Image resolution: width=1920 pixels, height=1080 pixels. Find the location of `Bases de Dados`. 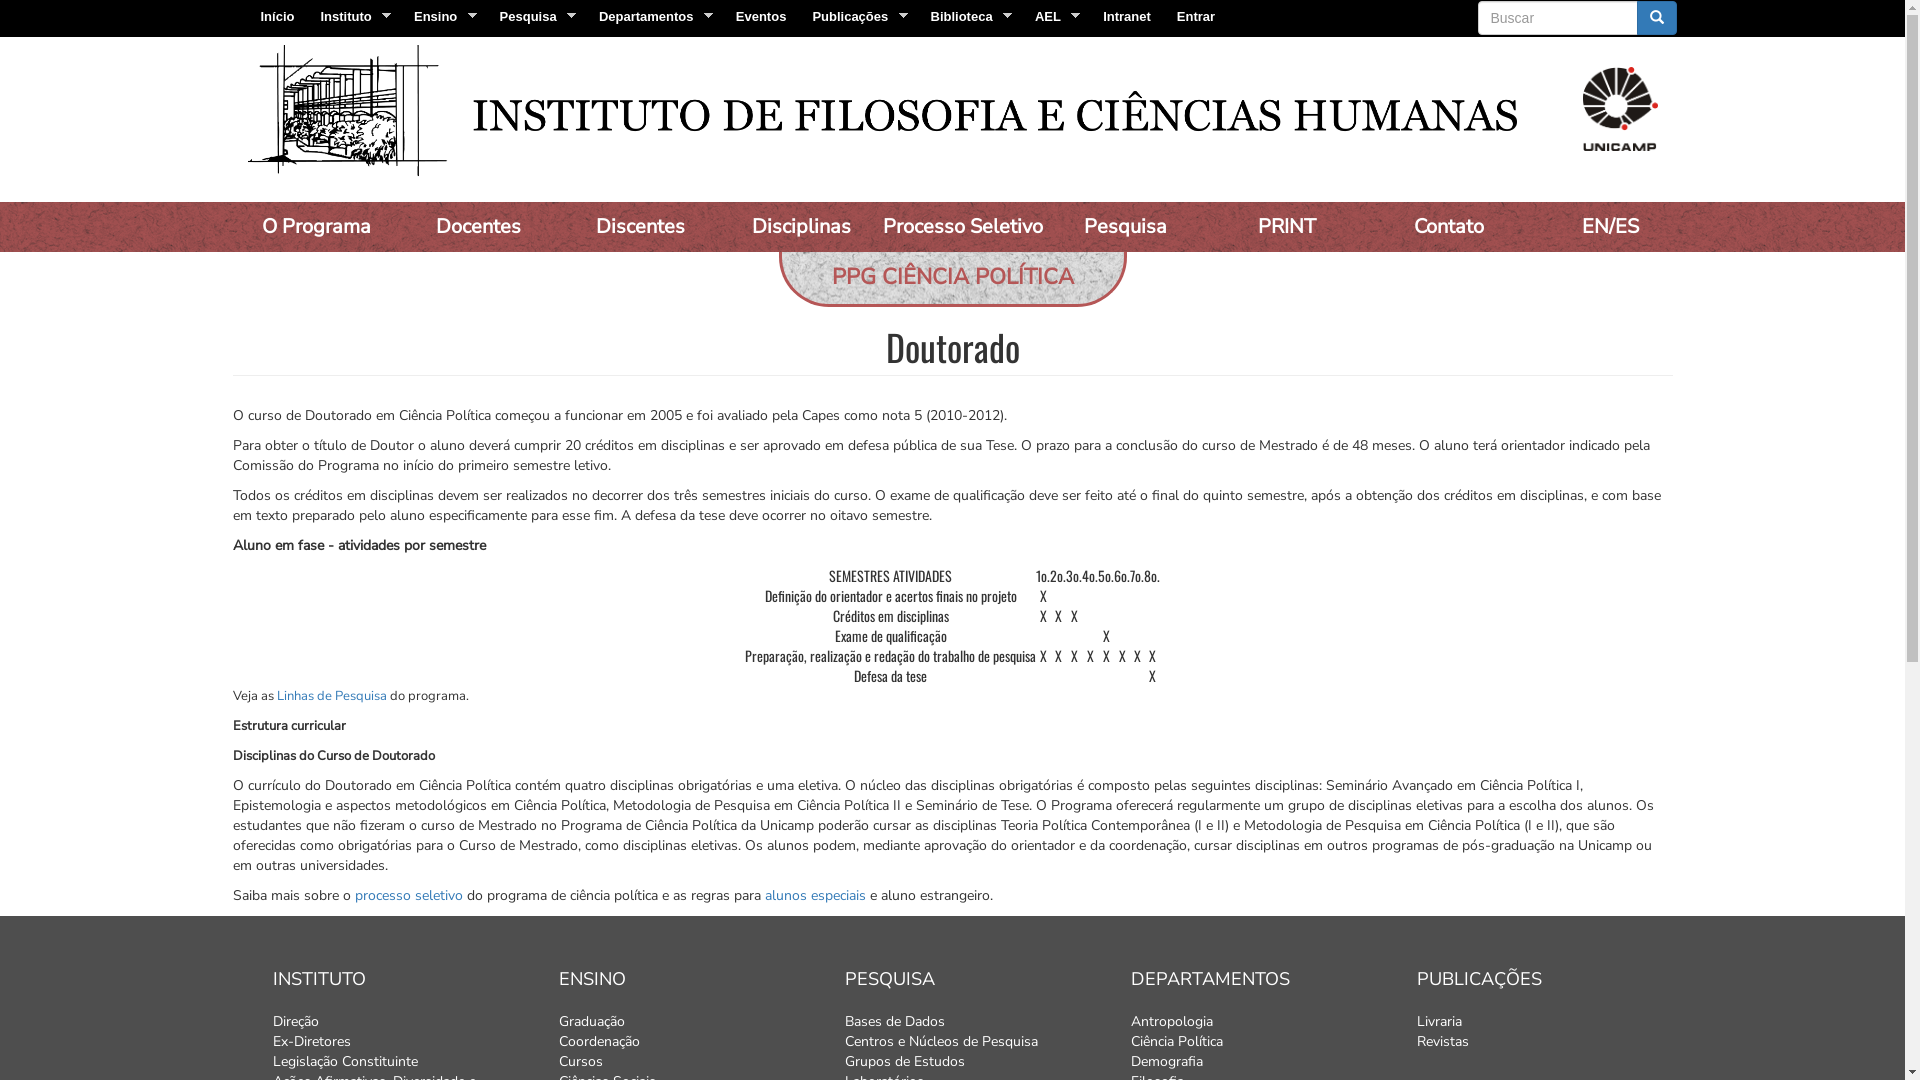

Bases de Dados is located at coordinates (972, 1022).